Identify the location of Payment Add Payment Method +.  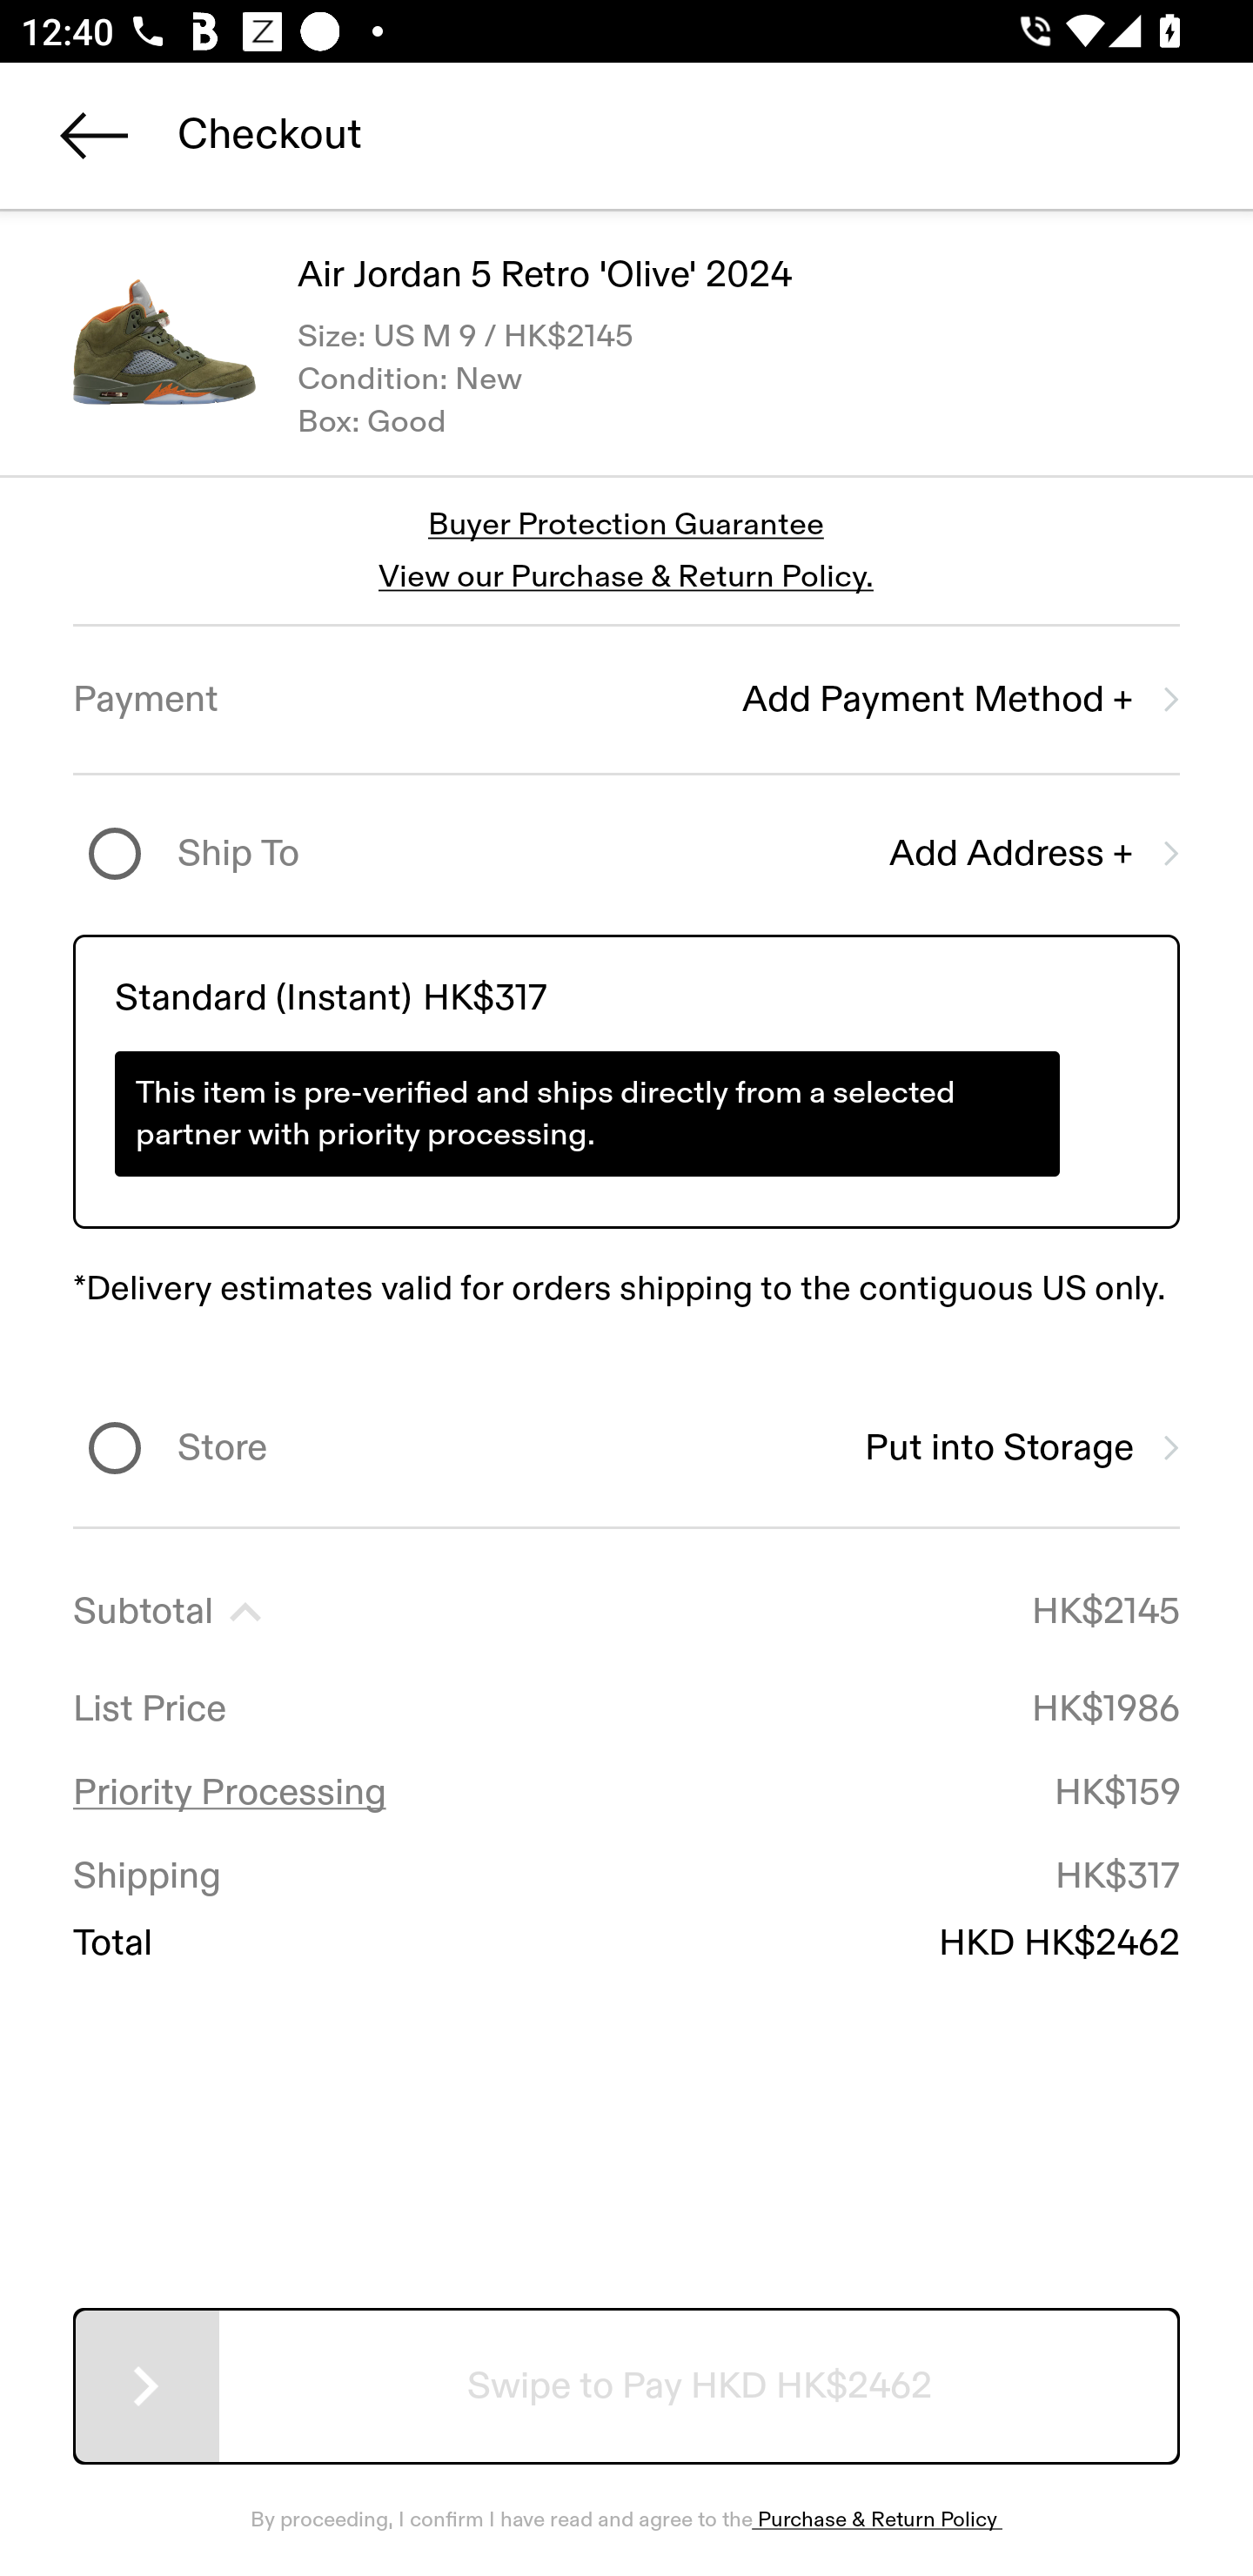
(626, 700).